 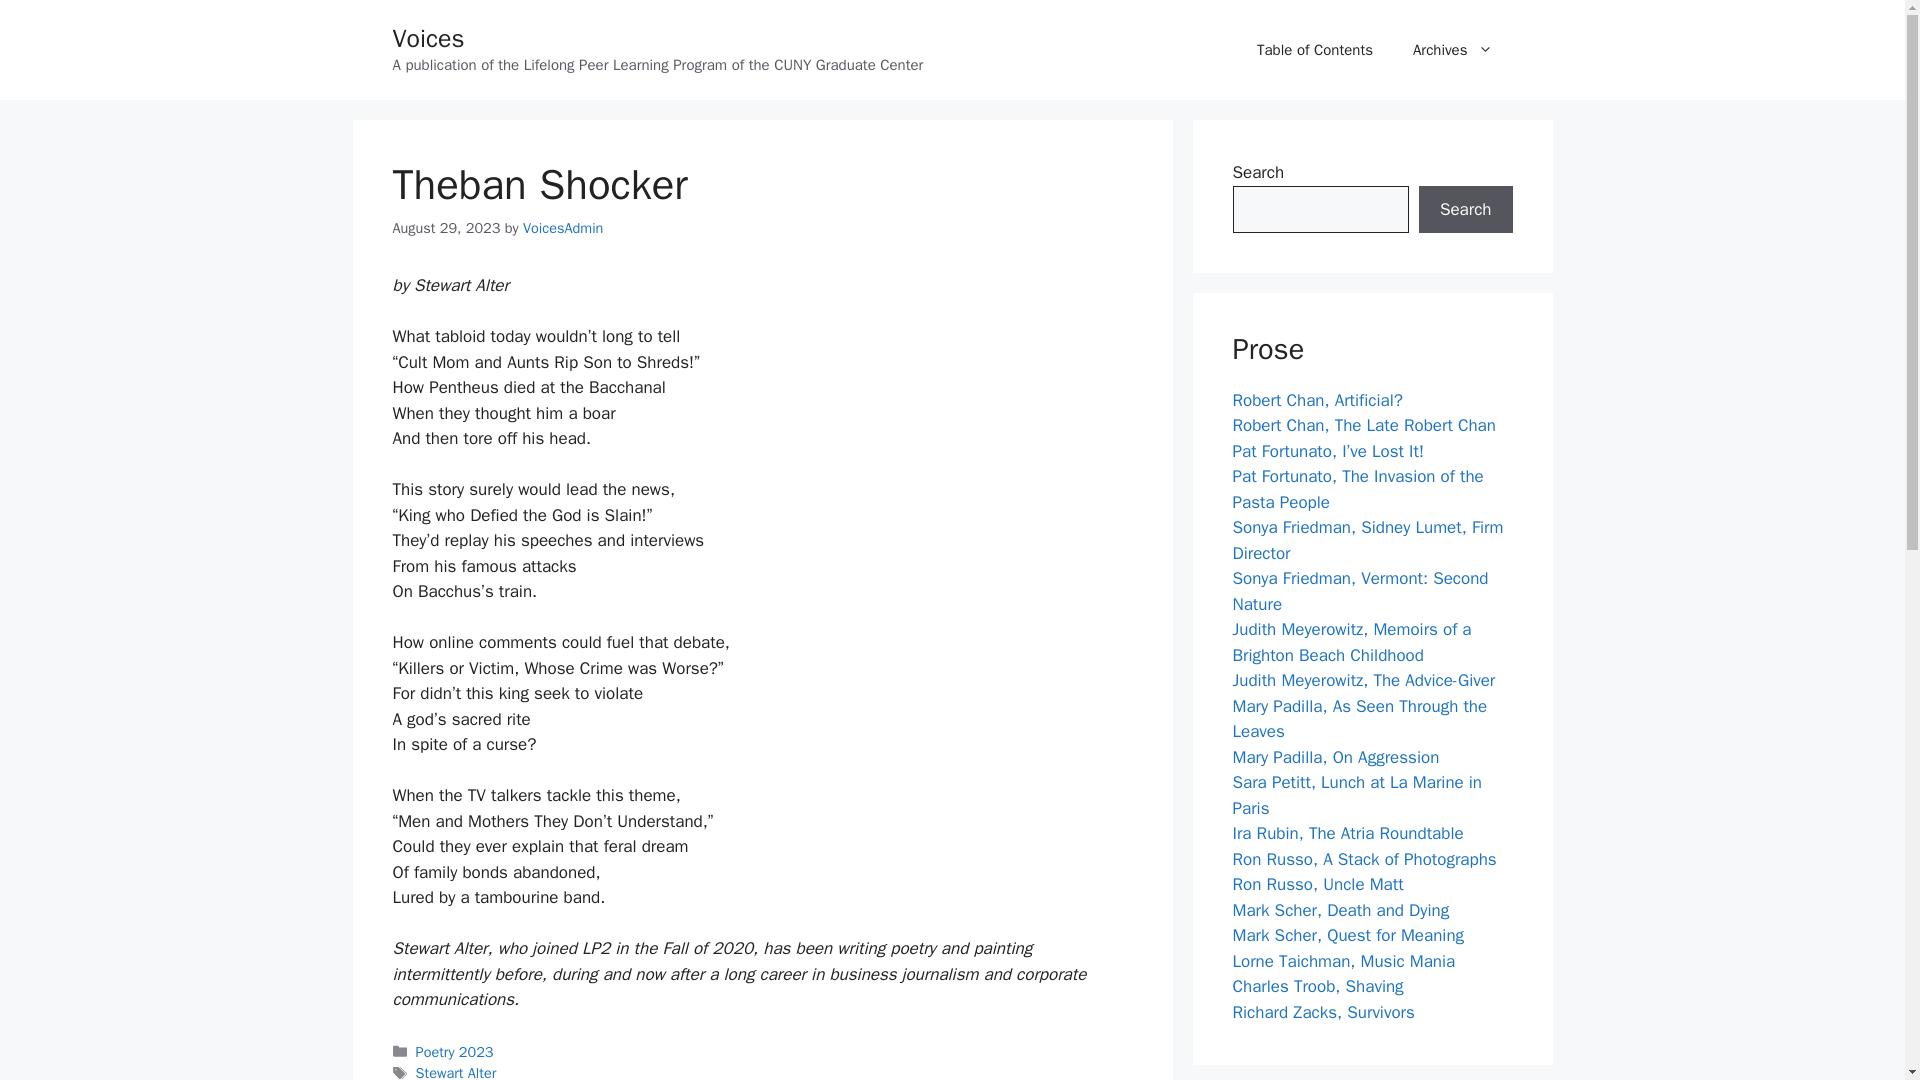 I want to click on The Advice-Giver, so click(x=1364, y=680).